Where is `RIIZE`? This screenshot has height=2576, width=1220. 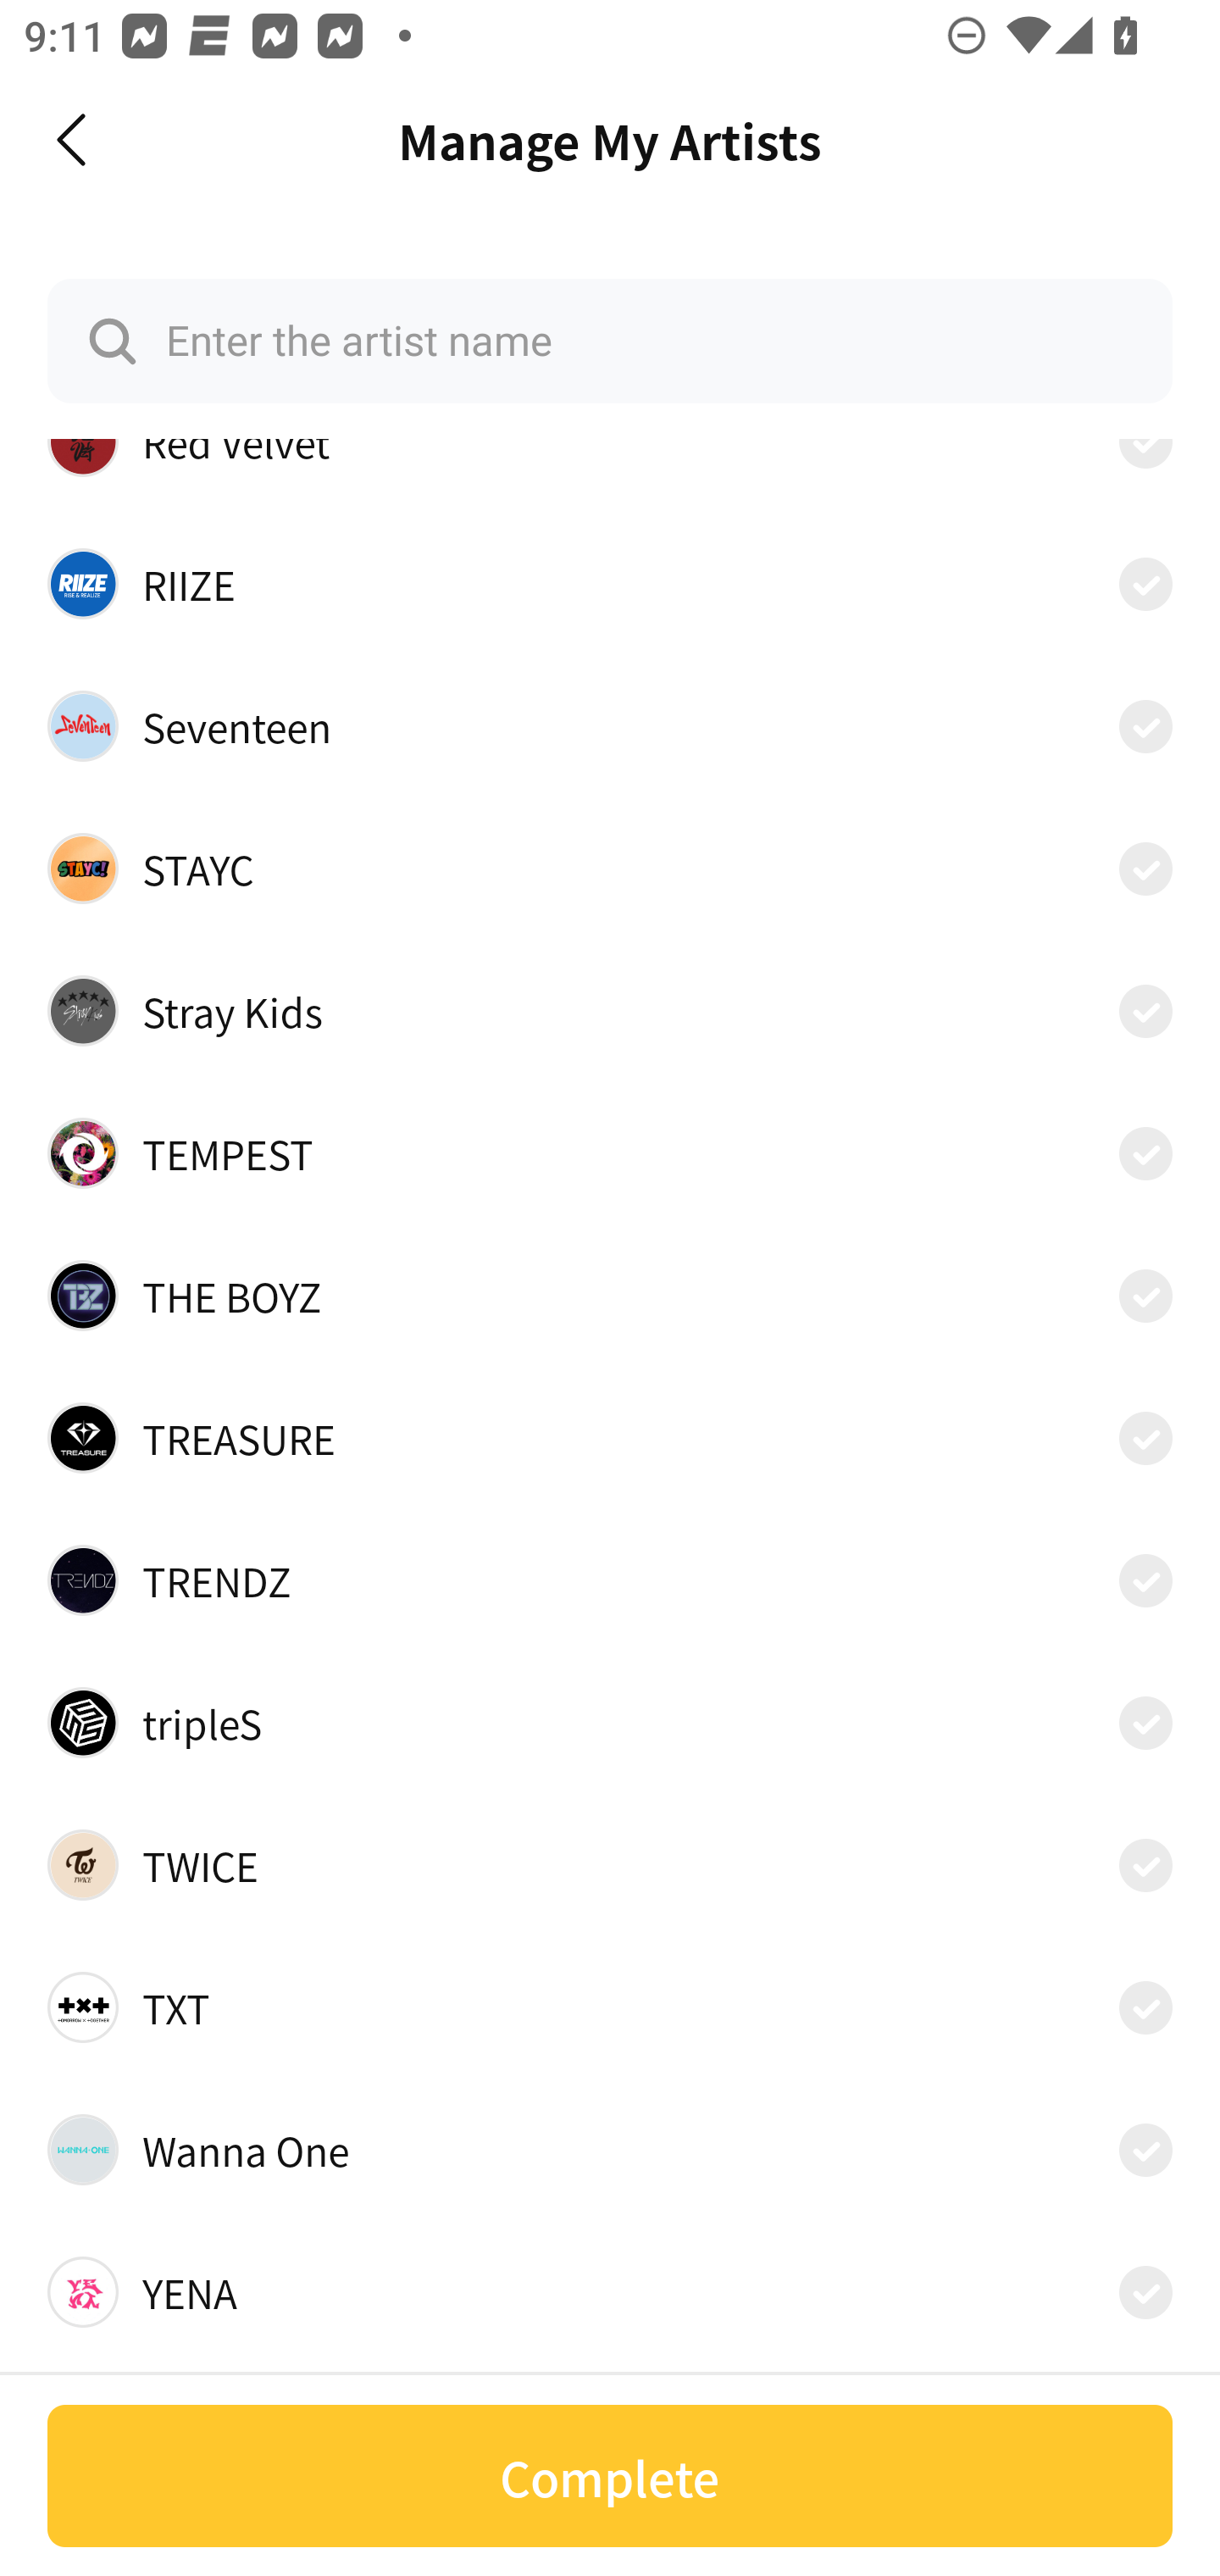
RIIZE is located at coordinates (610, 583).